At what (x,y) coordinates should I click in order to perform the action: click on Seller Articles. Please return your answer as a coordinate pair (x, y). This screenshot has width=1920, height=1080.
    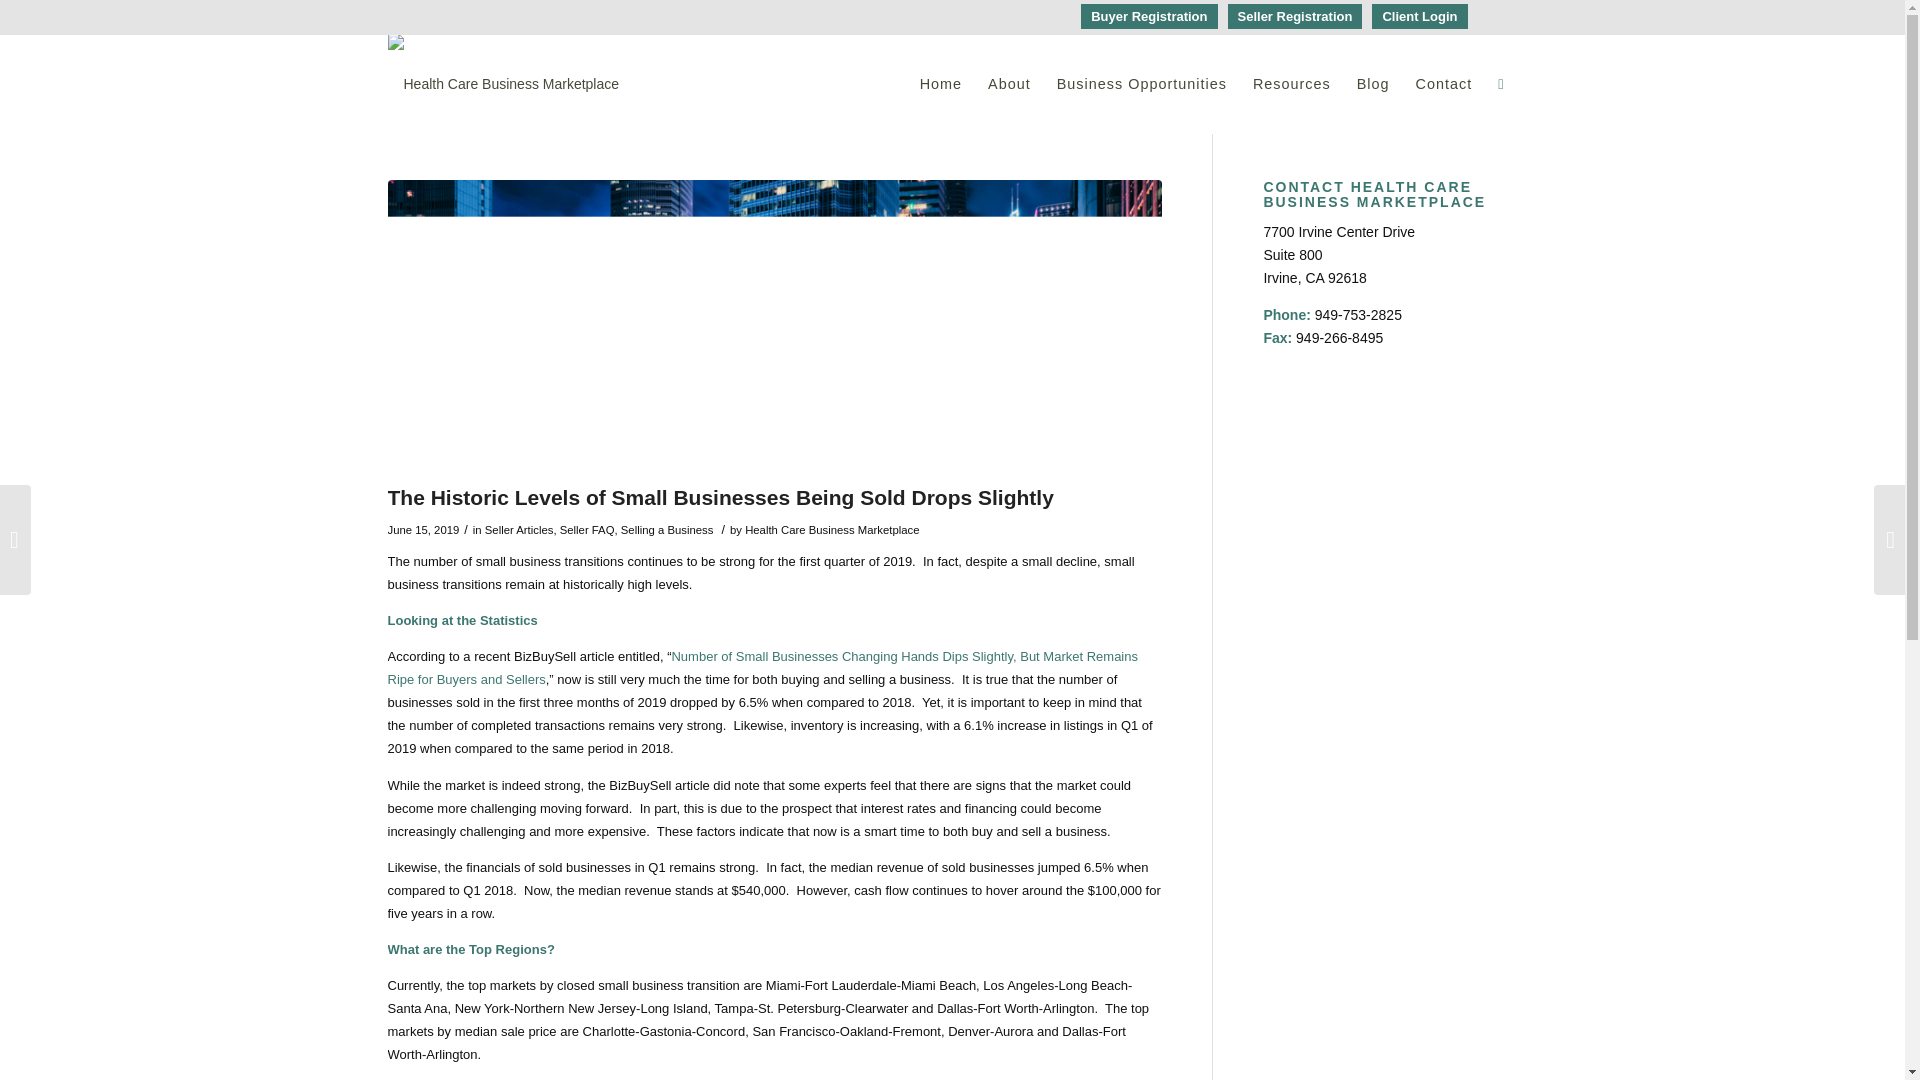
    Looking at the image, I should click on (520, 529).